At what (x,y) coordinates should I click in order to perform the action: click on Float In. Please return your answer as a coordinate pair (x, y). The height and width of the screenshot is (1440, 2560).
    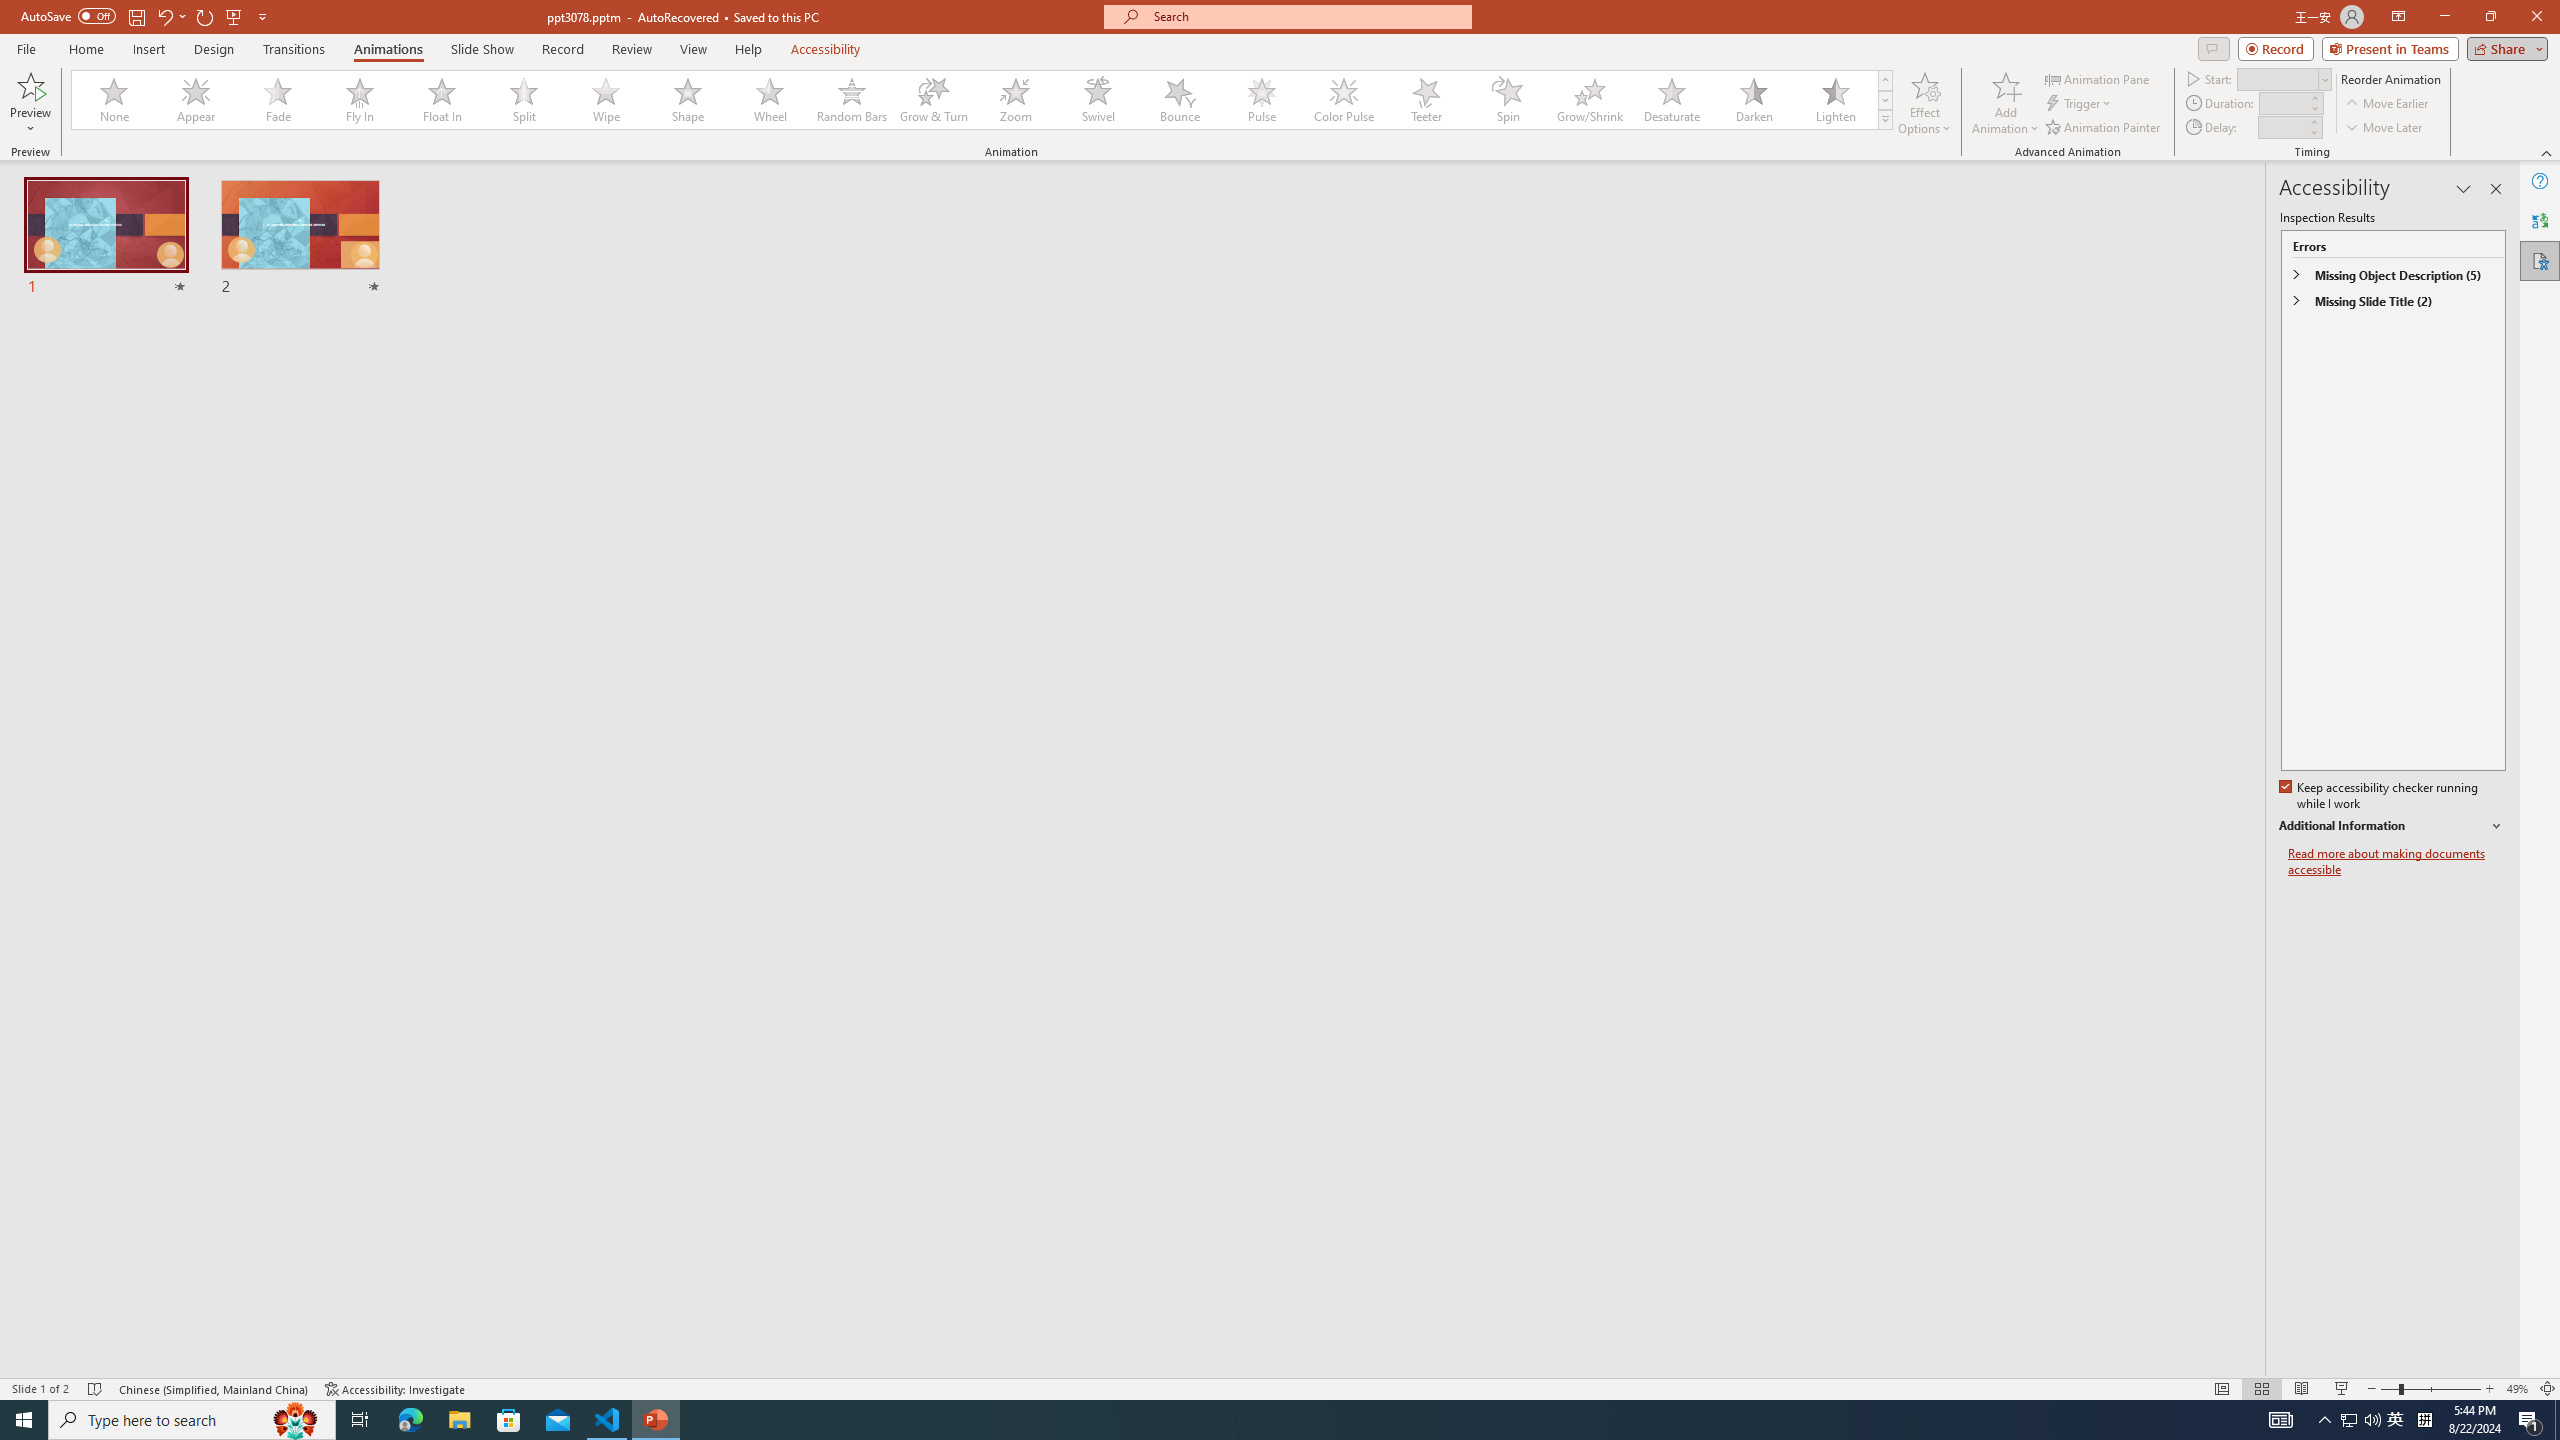
    Looking at the image, I should click on (442, 100).